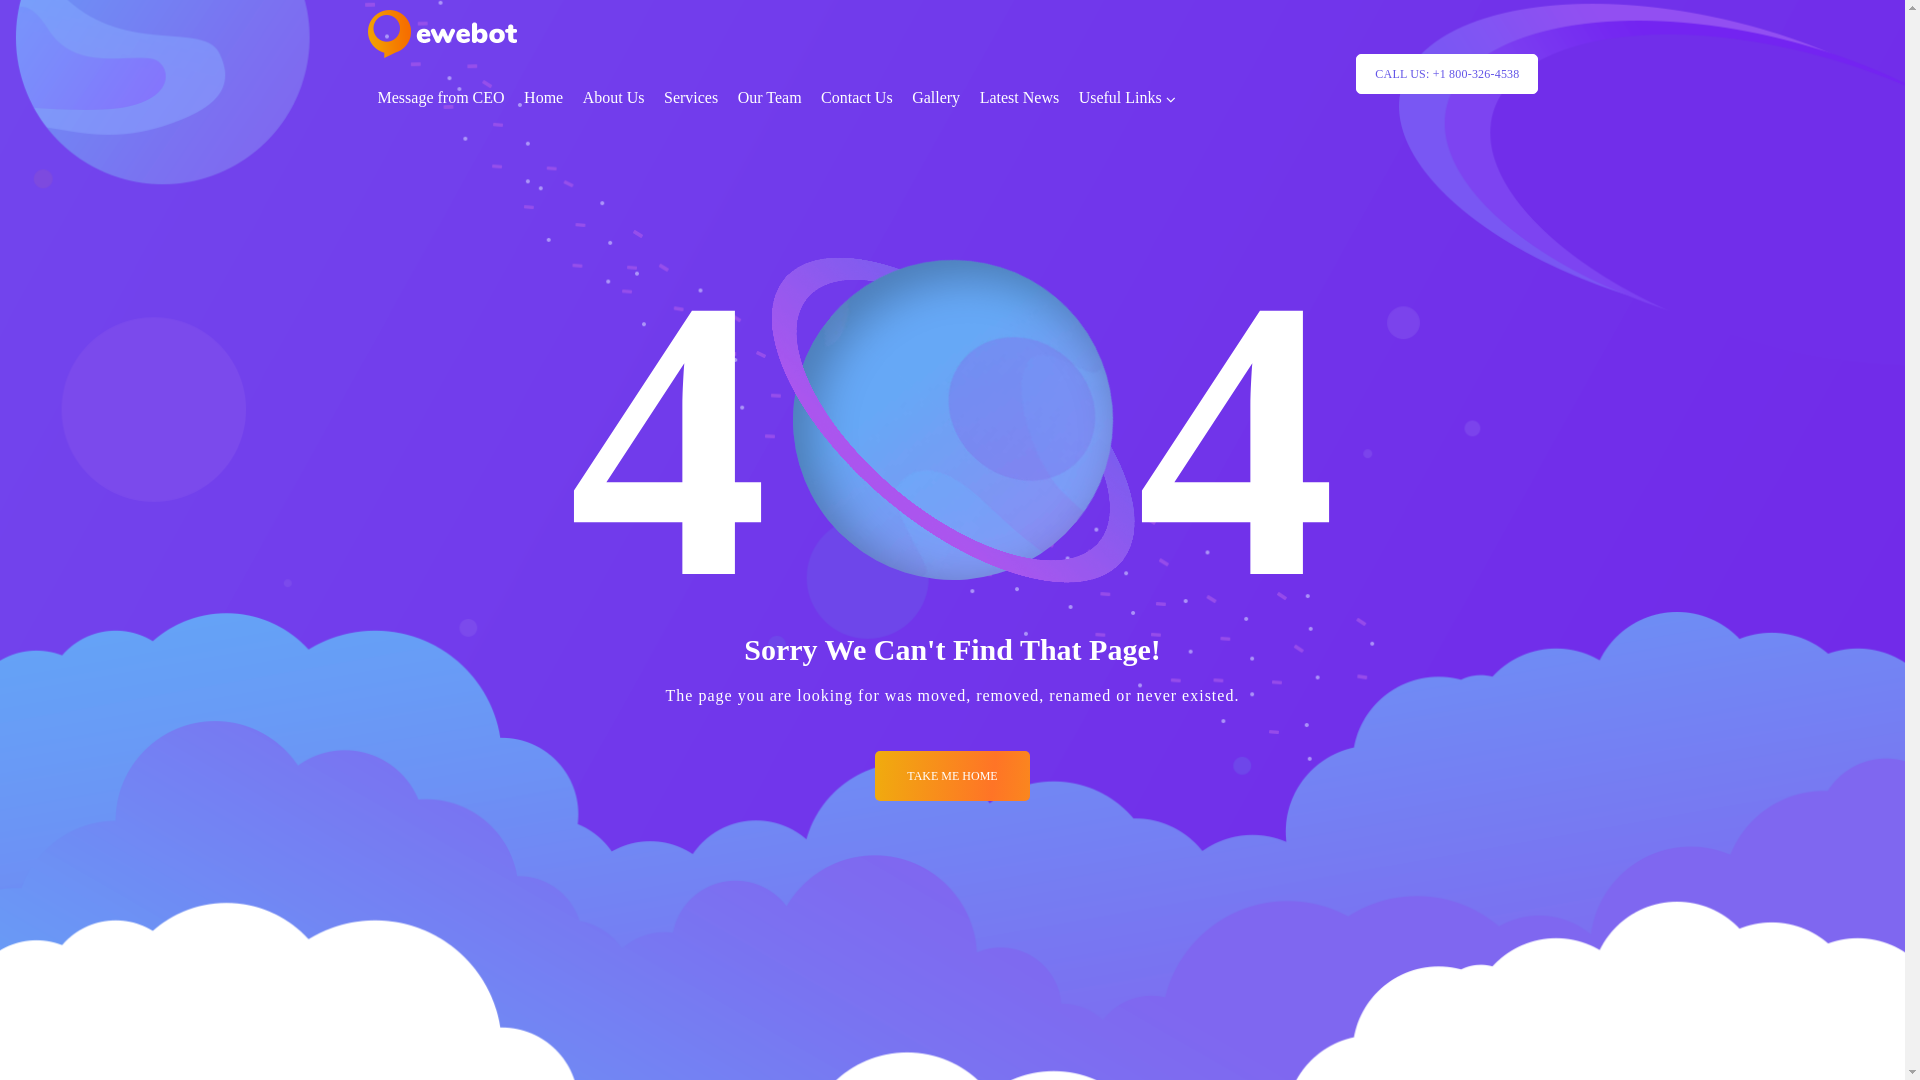 This screenshot has height=1080, width=1920. What do you see at coordinates (544, 98) in the screenshot?
I see `Home` at bounding box center [544, 98].